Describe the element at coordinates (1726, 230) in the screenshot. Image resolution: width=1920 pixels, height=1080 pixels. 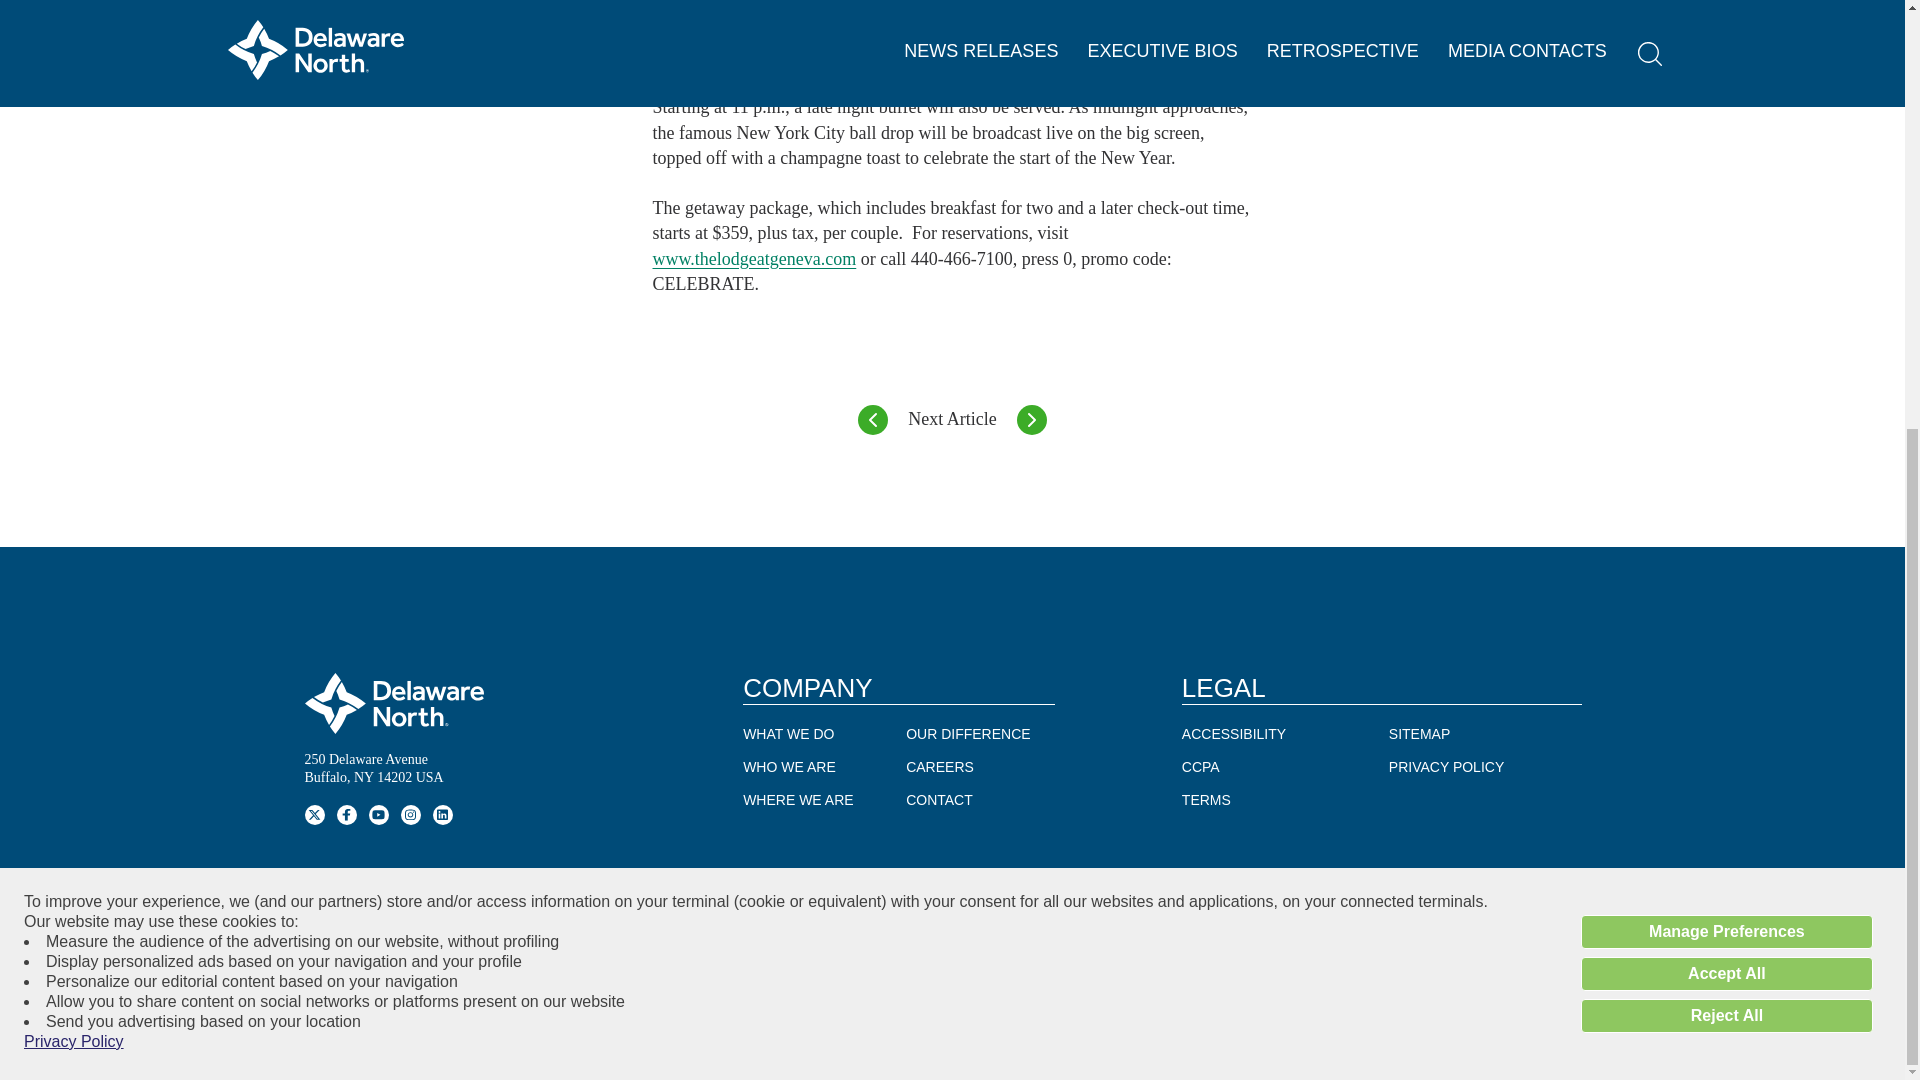
I see `Manage Preferences` at that location.